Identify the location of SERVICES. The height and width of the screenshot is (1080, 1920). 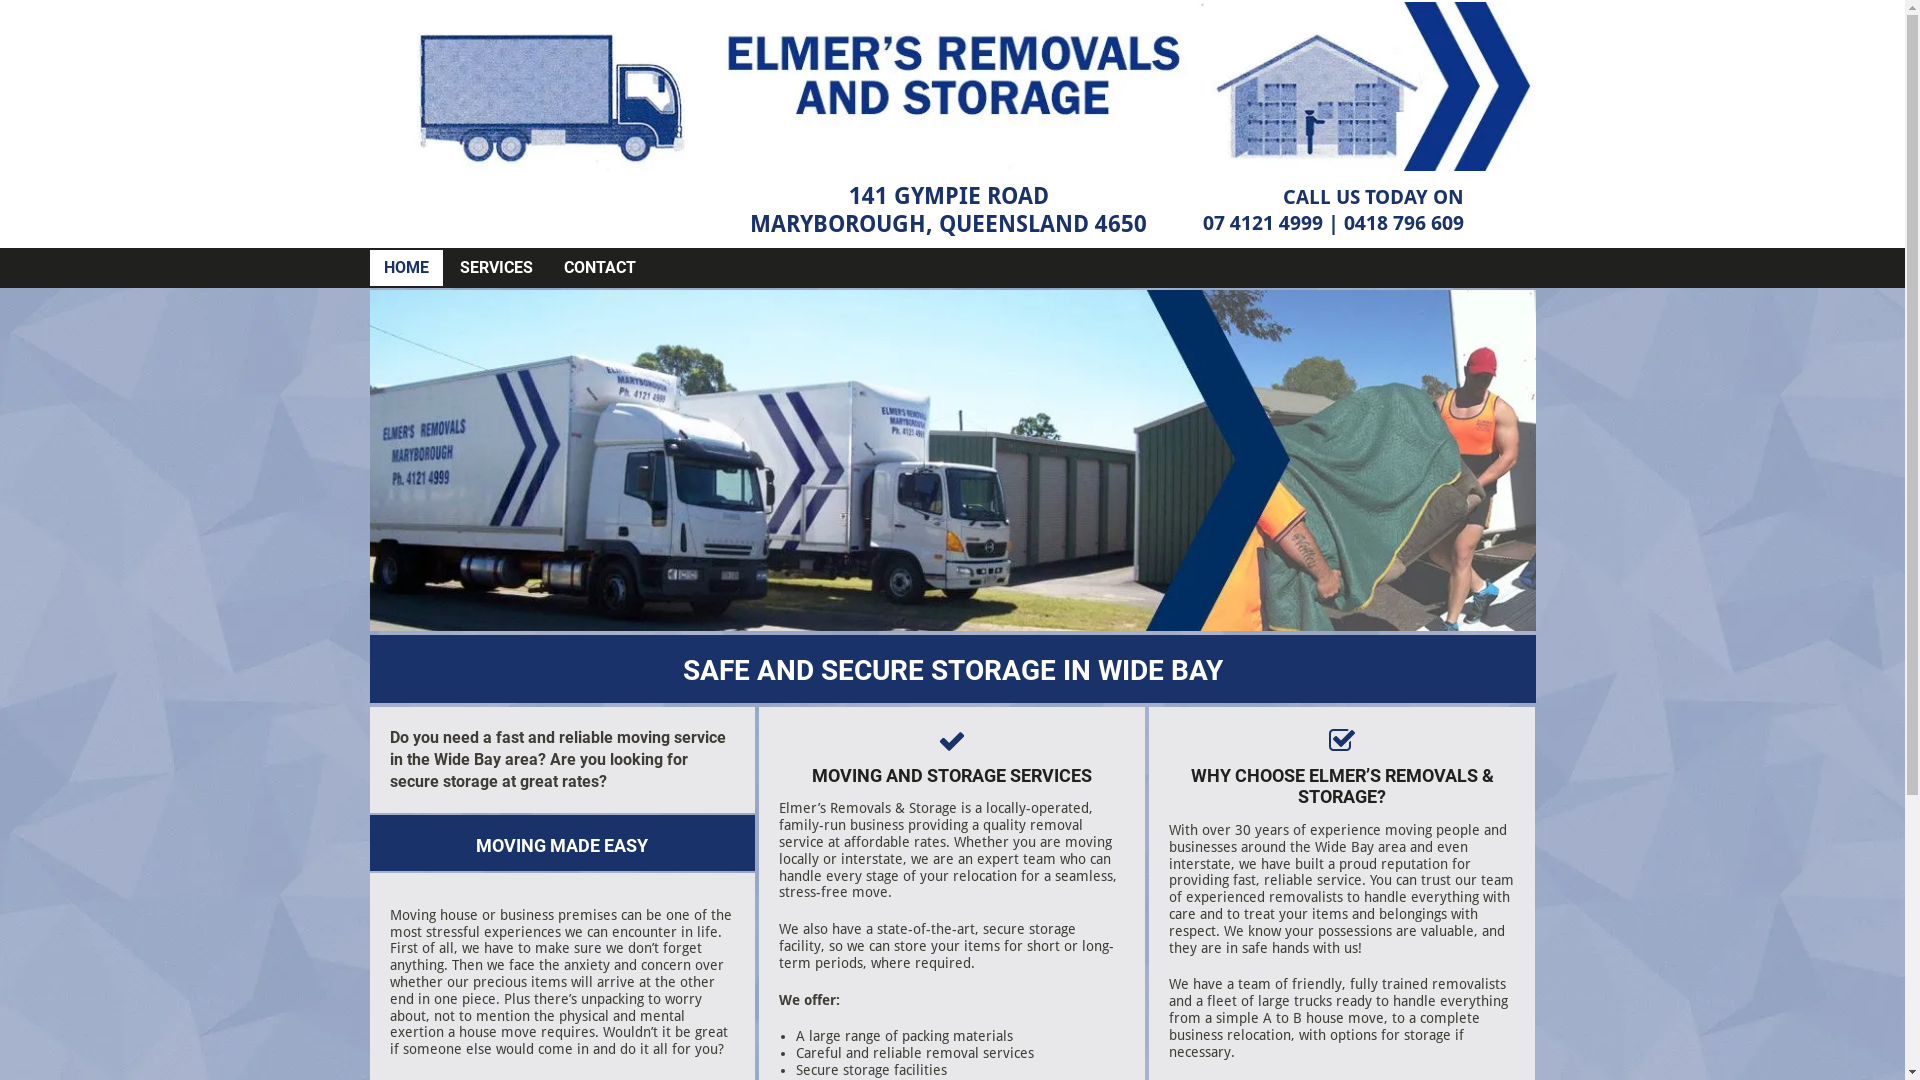
(496, 268).